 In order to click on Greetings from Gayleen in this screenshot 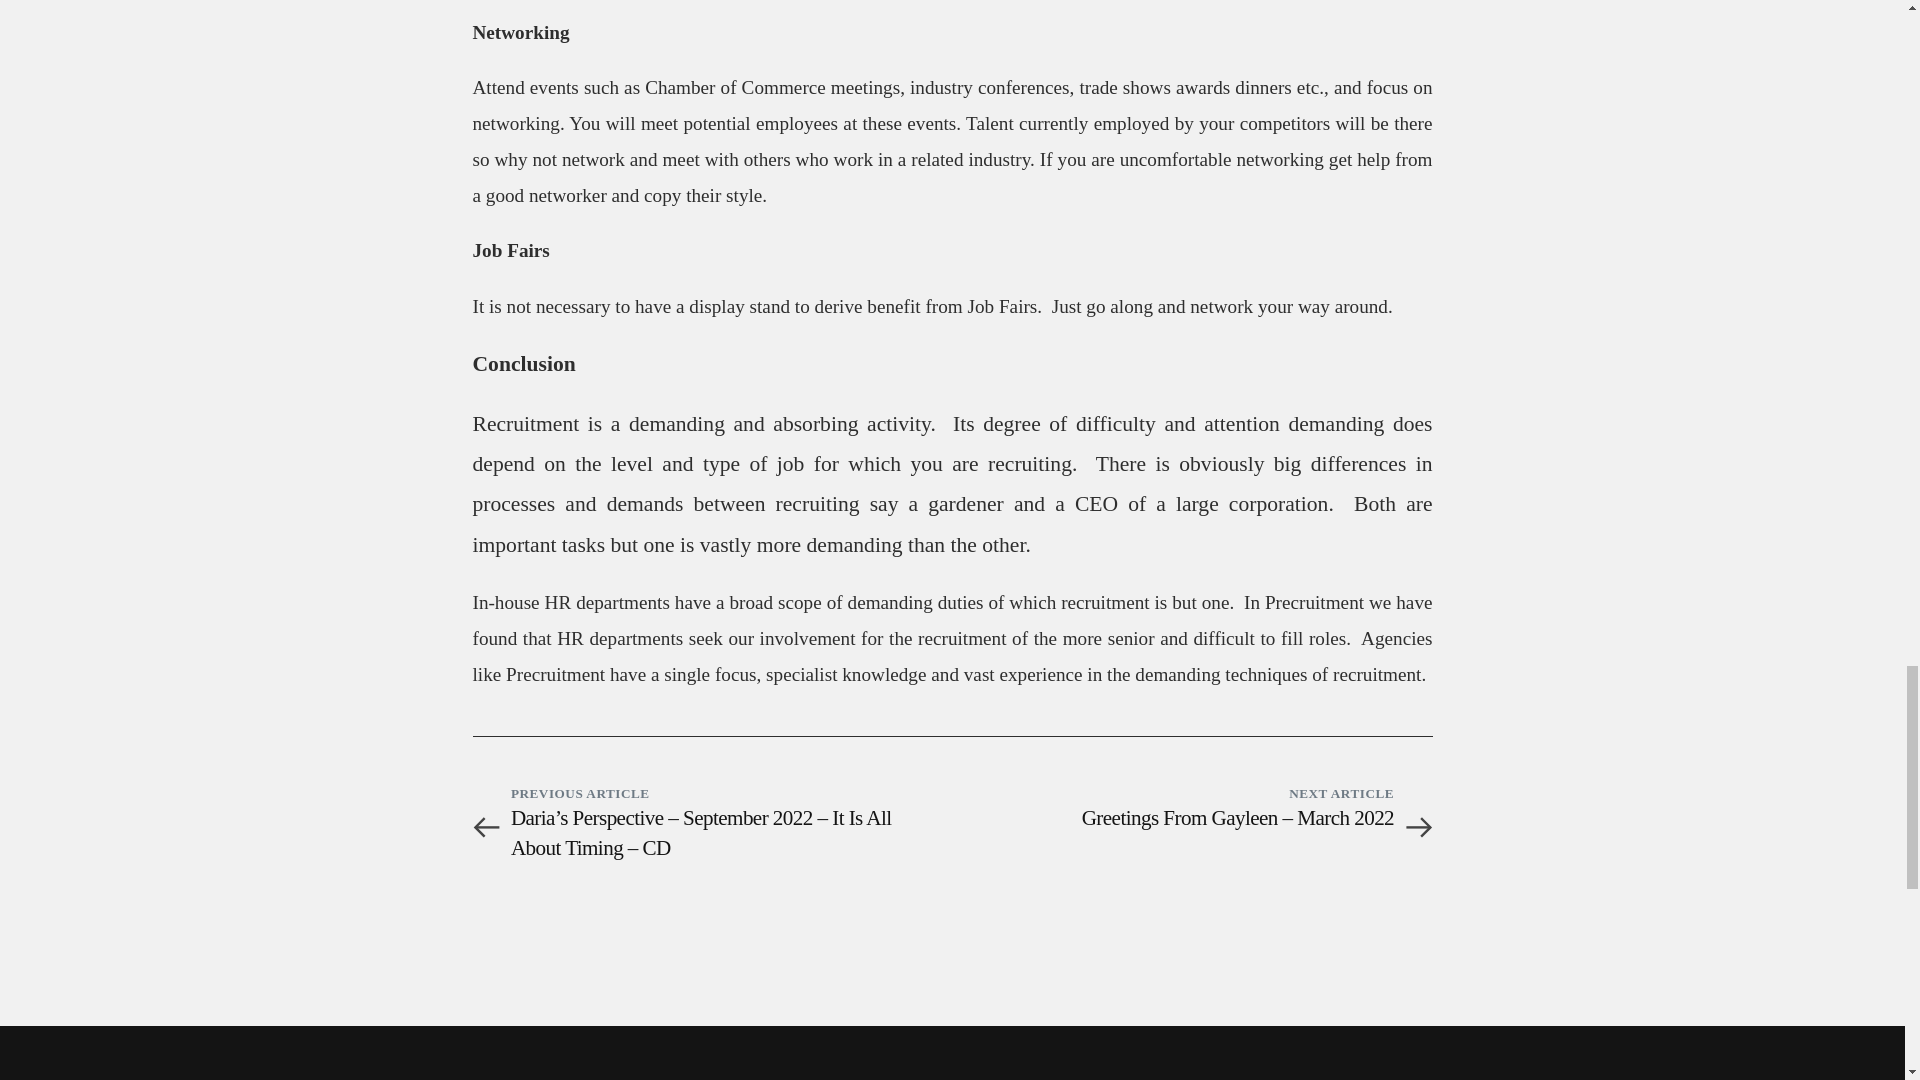, I will do `click(1048, 882)`.